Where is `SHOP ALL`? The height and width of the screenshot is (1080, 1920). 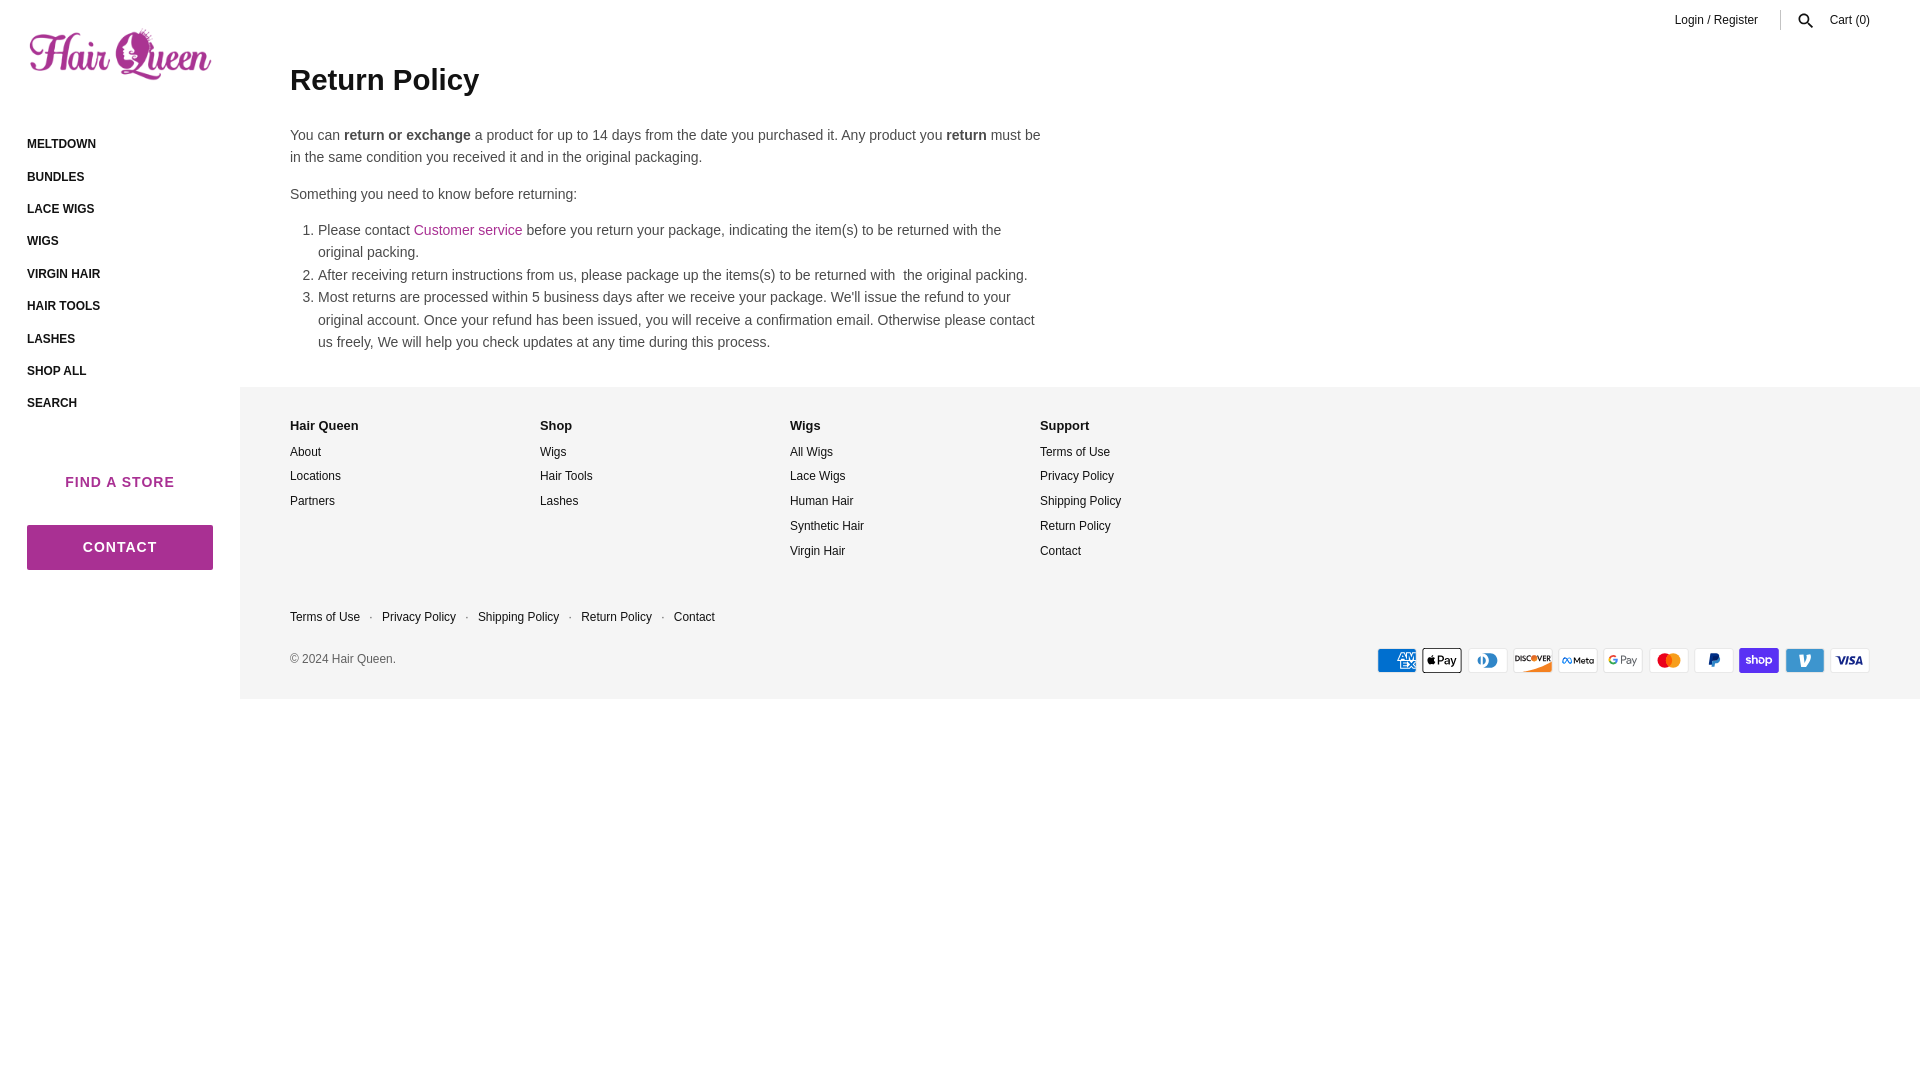
SHOP ALL is located at coordinates (120, 370).